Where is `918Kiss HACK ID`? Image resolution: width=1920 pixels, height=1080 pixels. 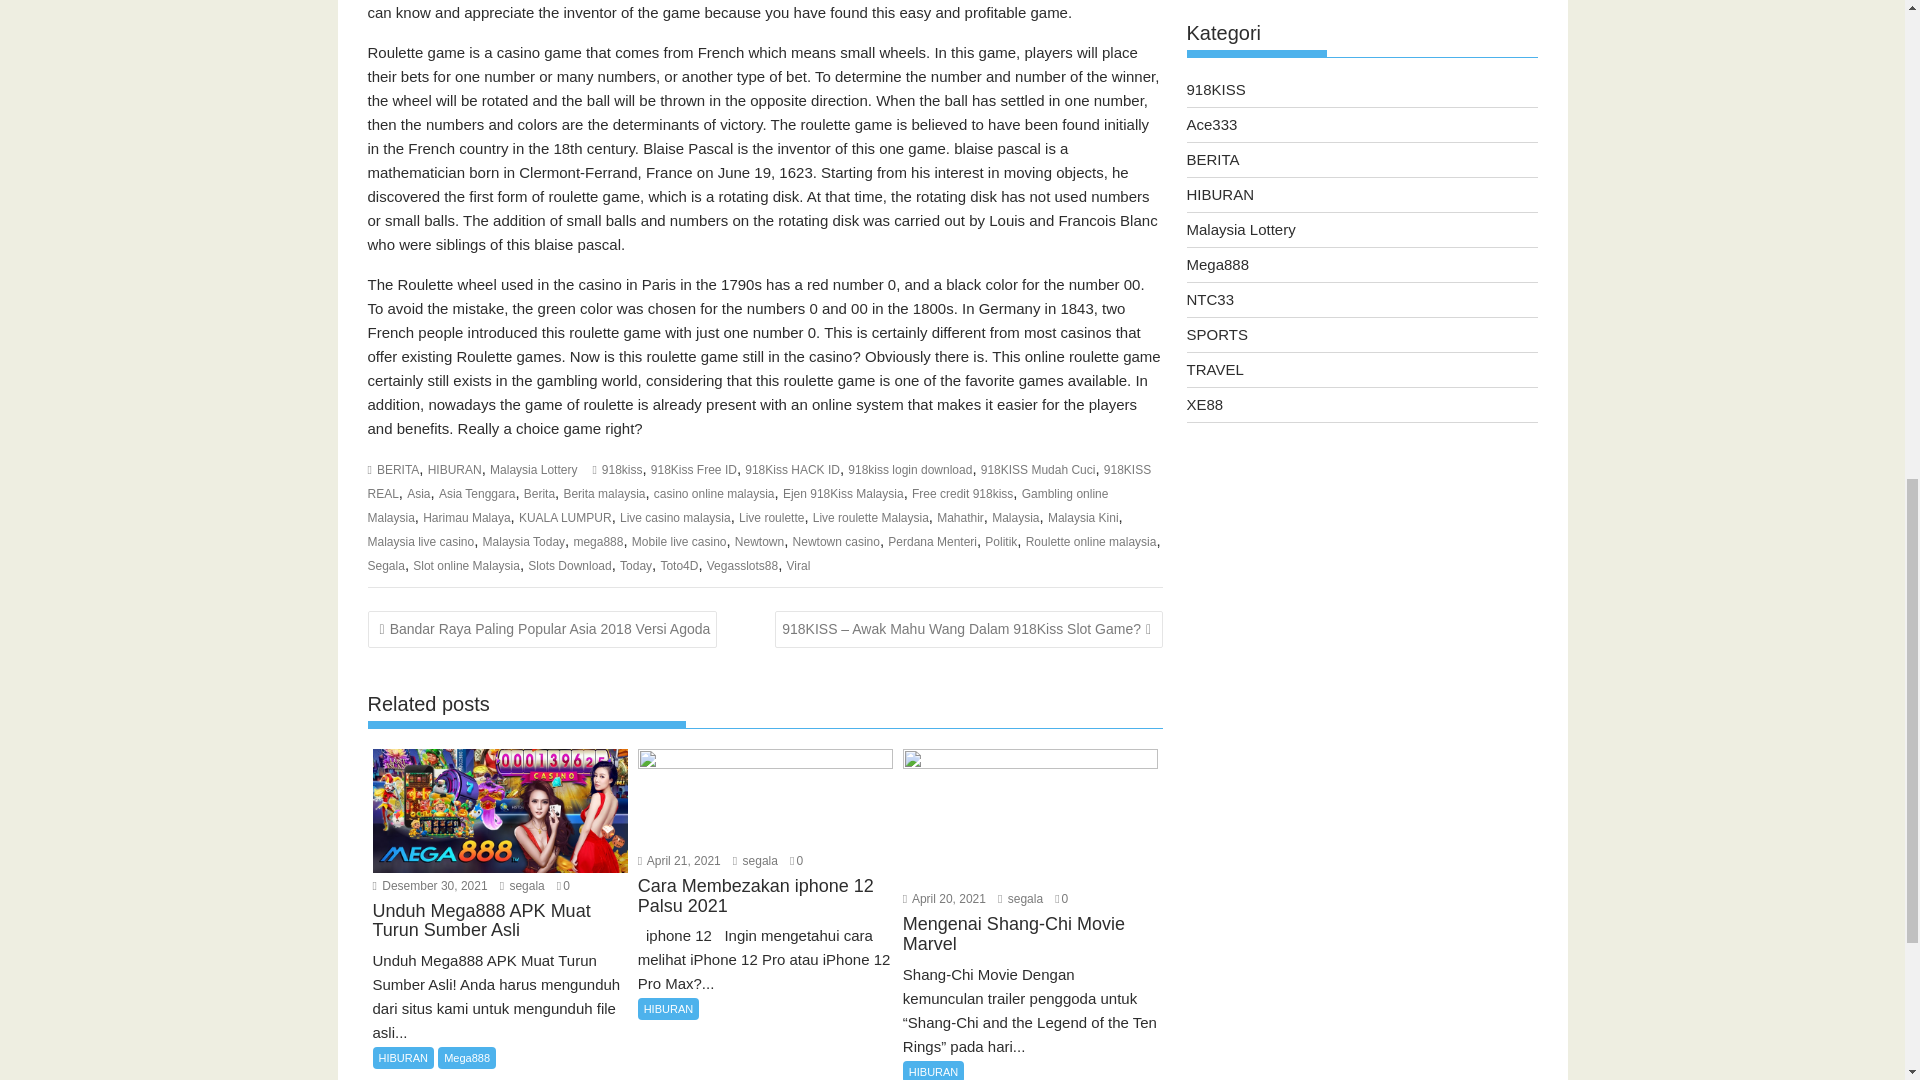 918Kiss HACK ID is located at coordinates (792, 470).